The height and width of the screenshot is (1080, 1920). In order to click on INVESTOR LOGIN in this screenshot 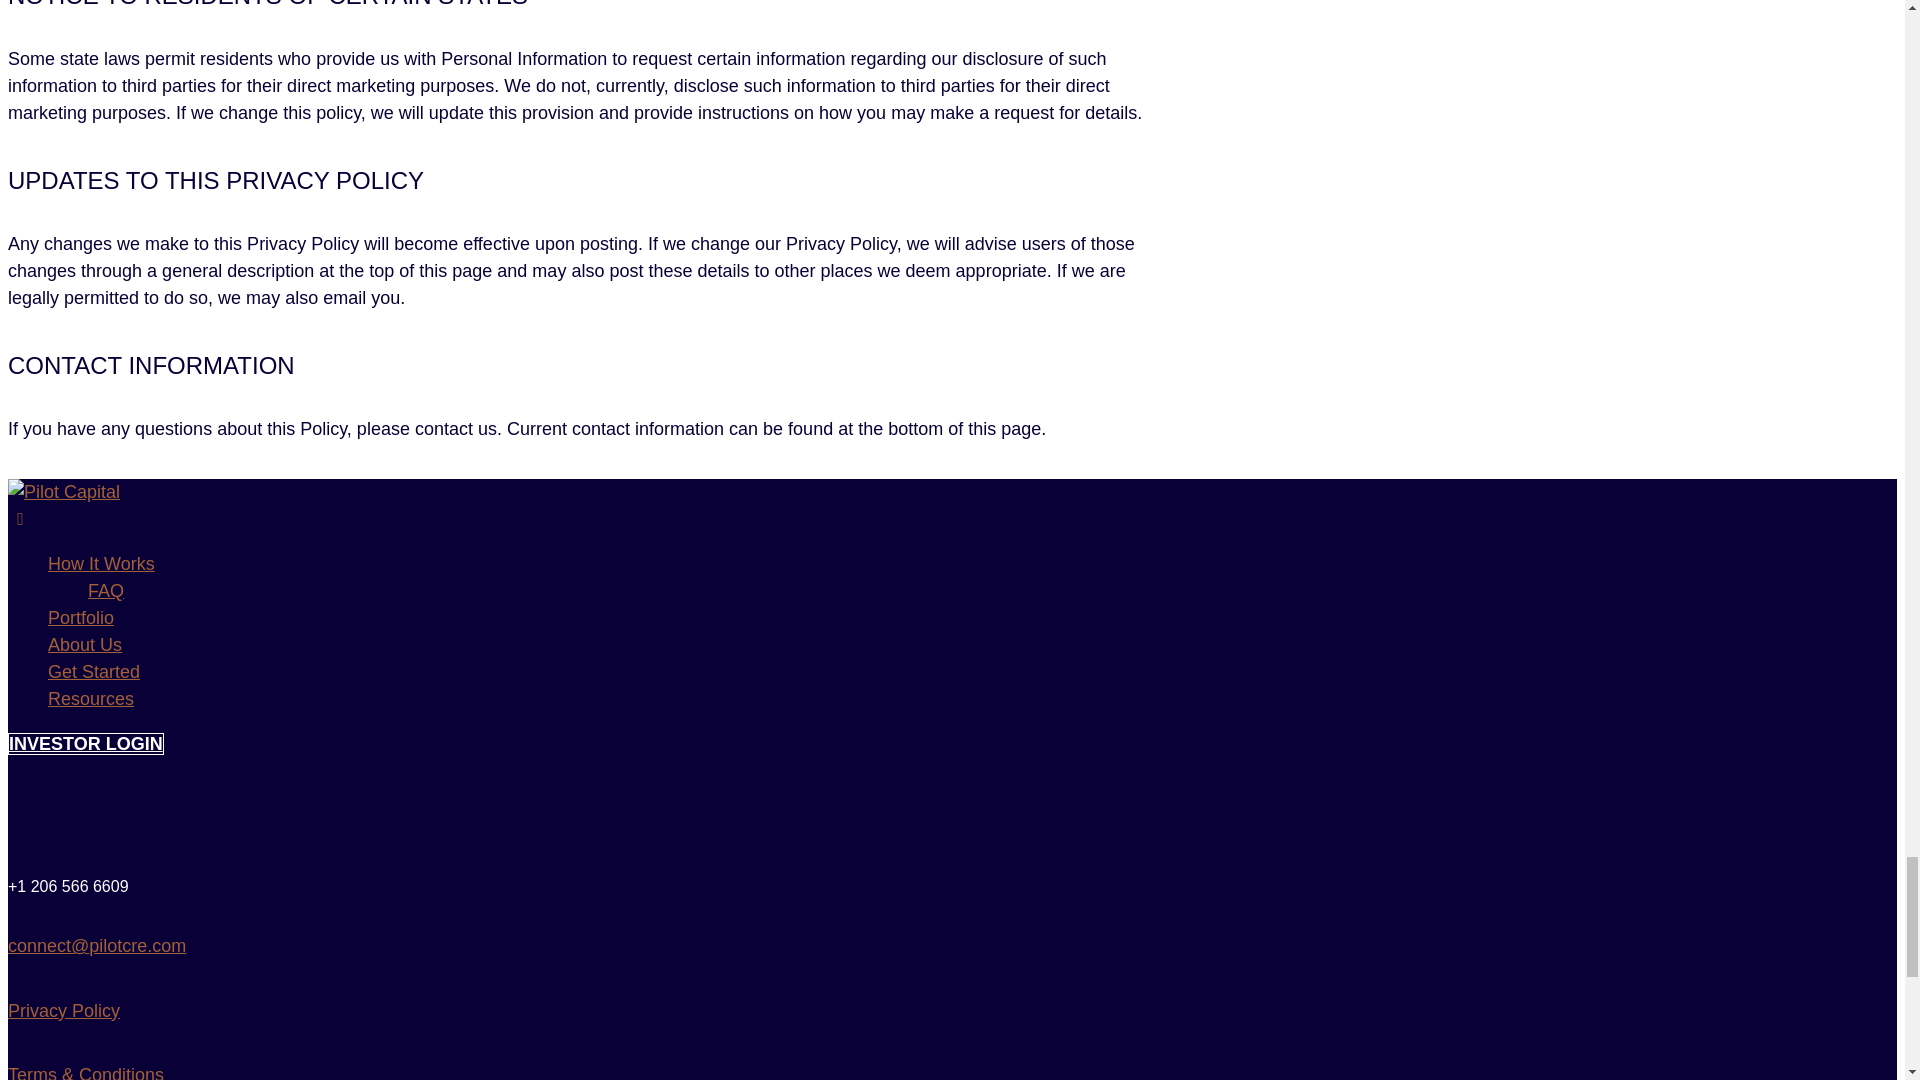, I will do `click(85, 744)`.